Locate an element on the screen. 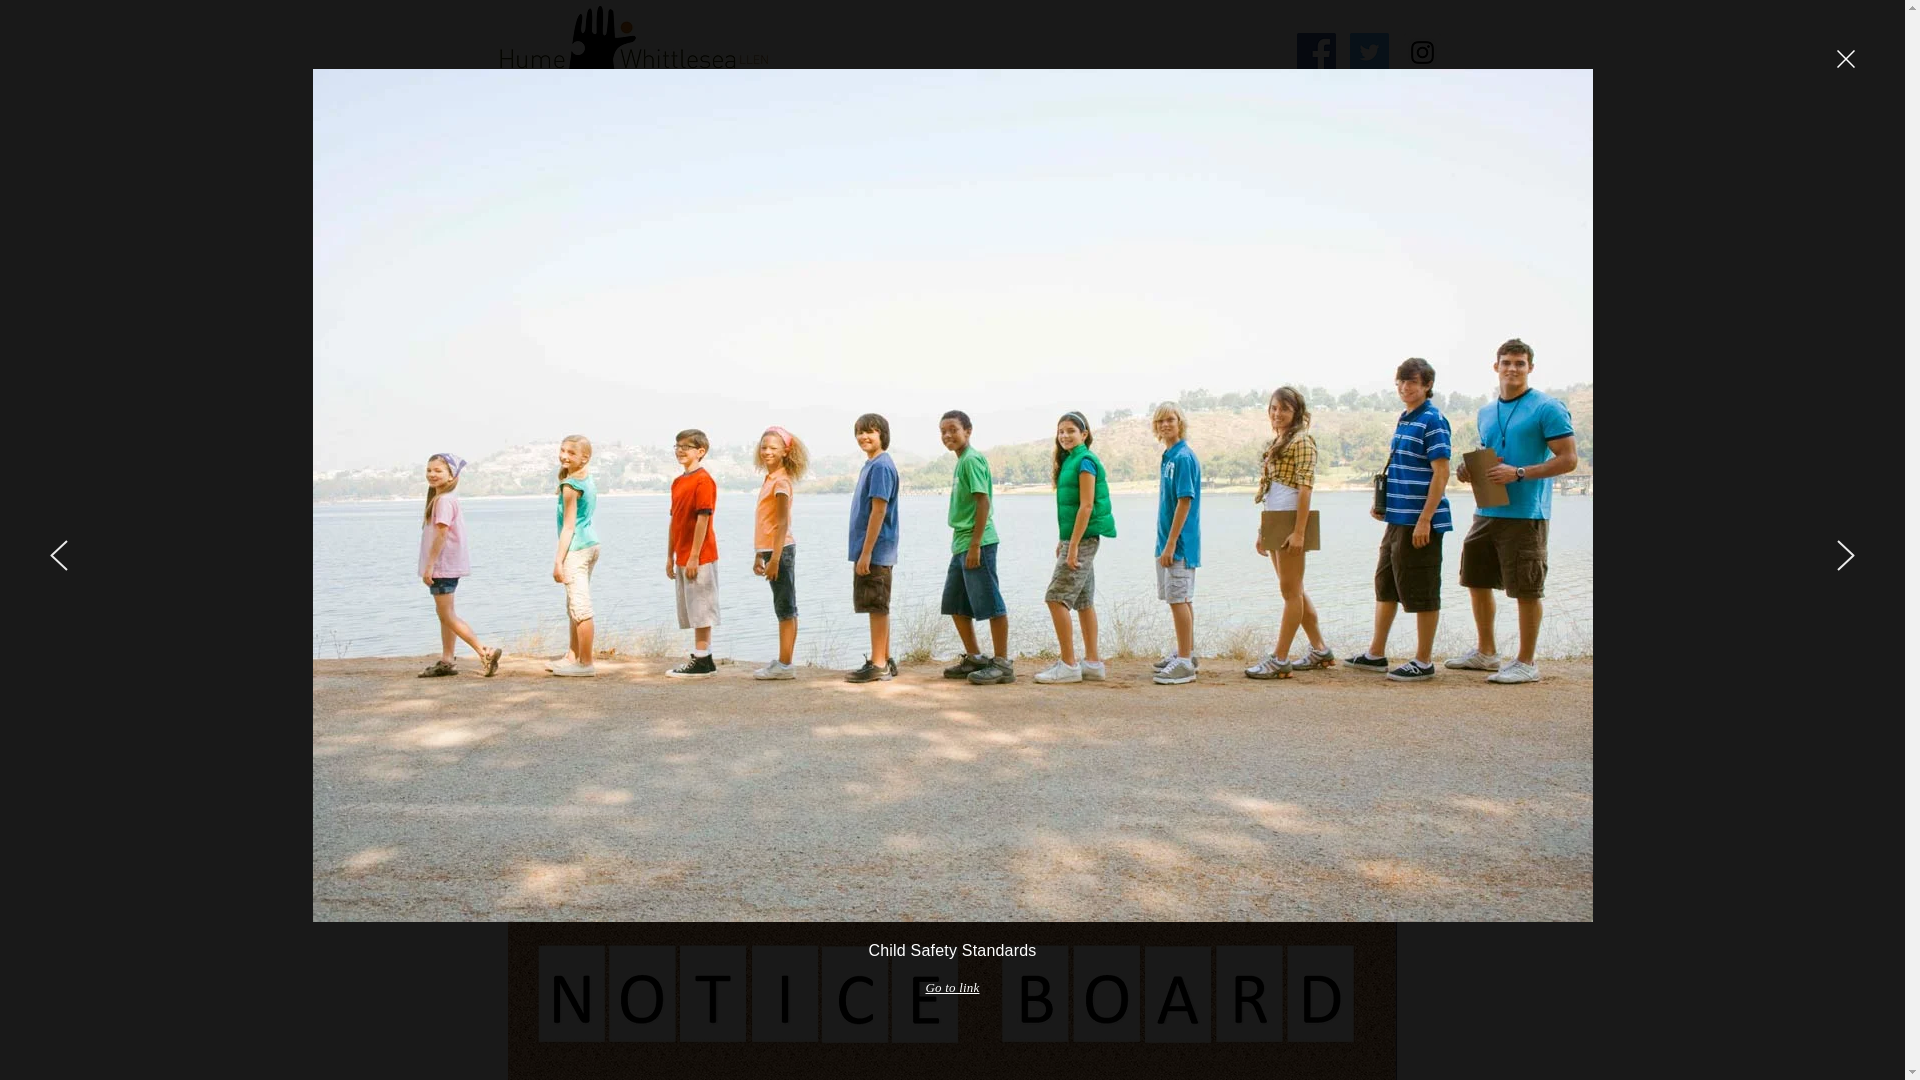 This screenshot has width=1920, height=1080. HWLLEN PROGRAMS is located at coordinates (1040, 152).